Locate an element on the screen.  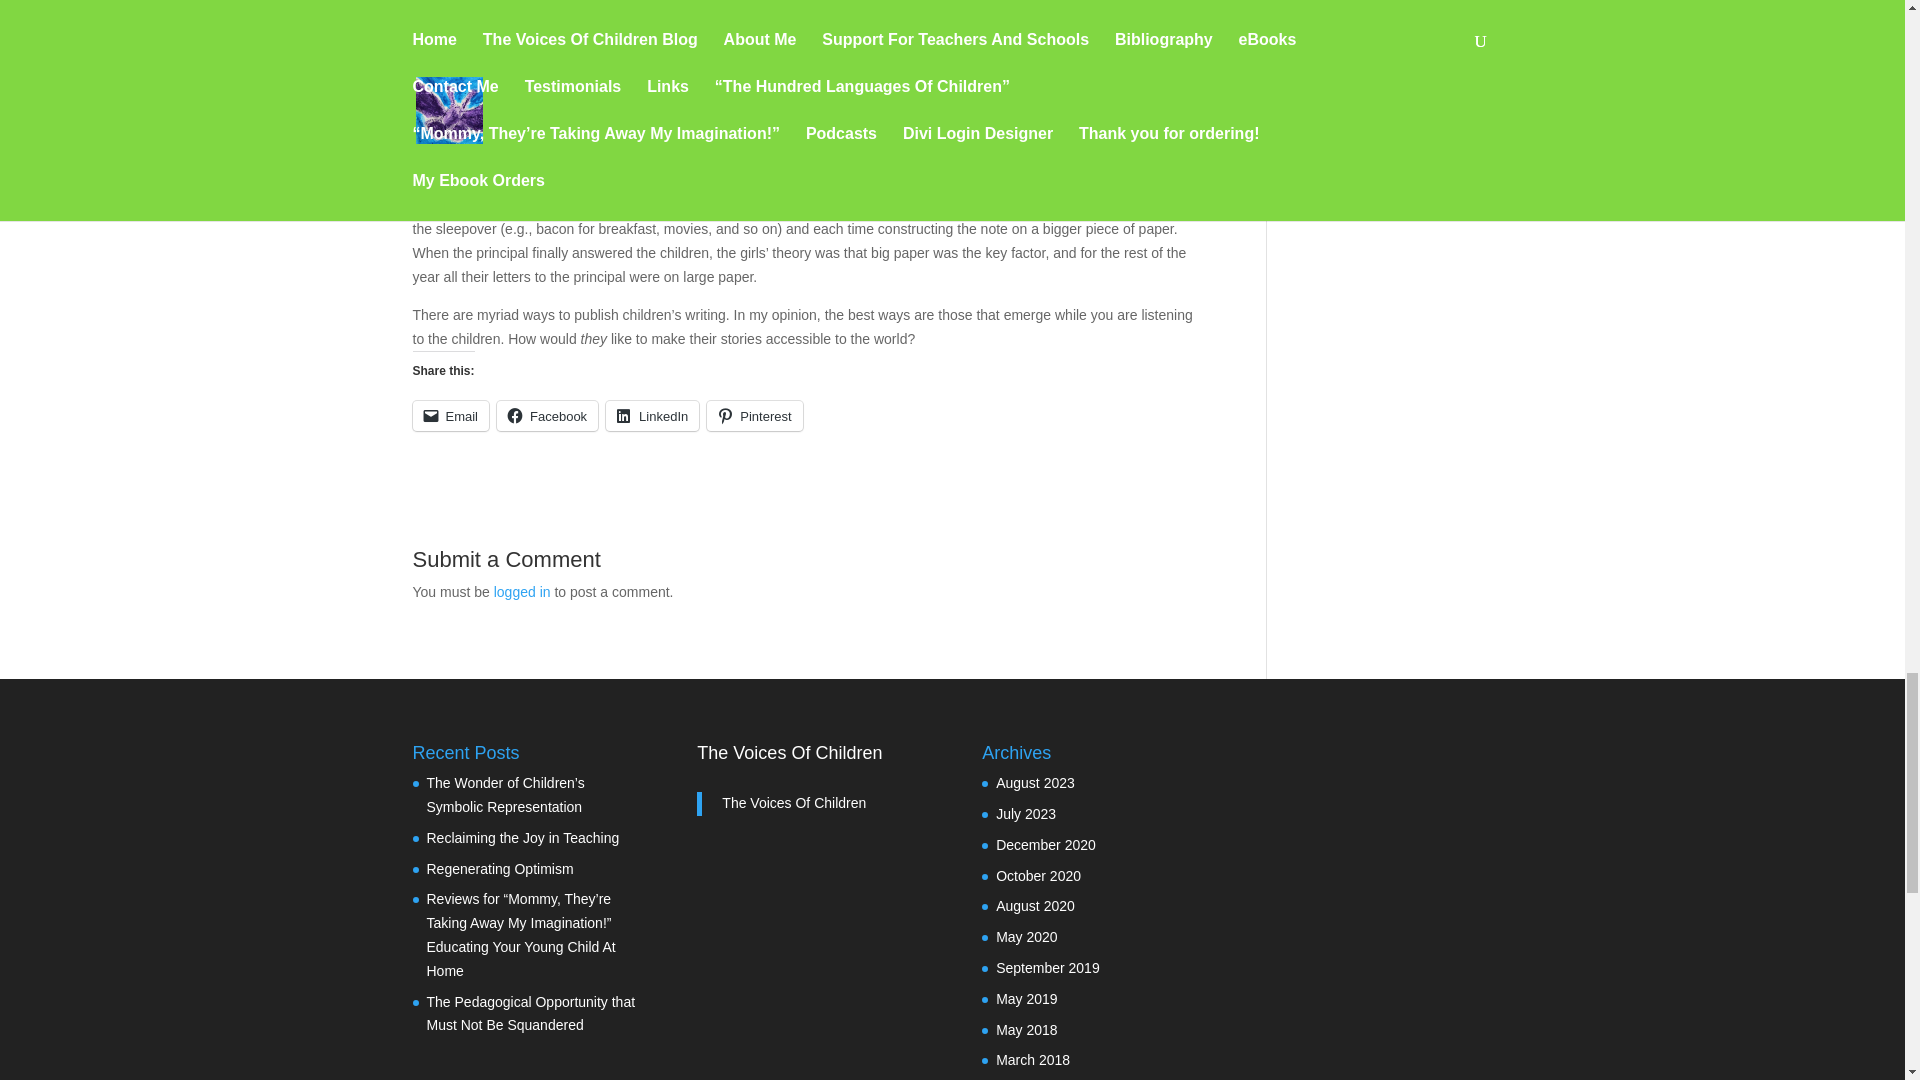
LinkedIn is located at coordinates (652, 415).